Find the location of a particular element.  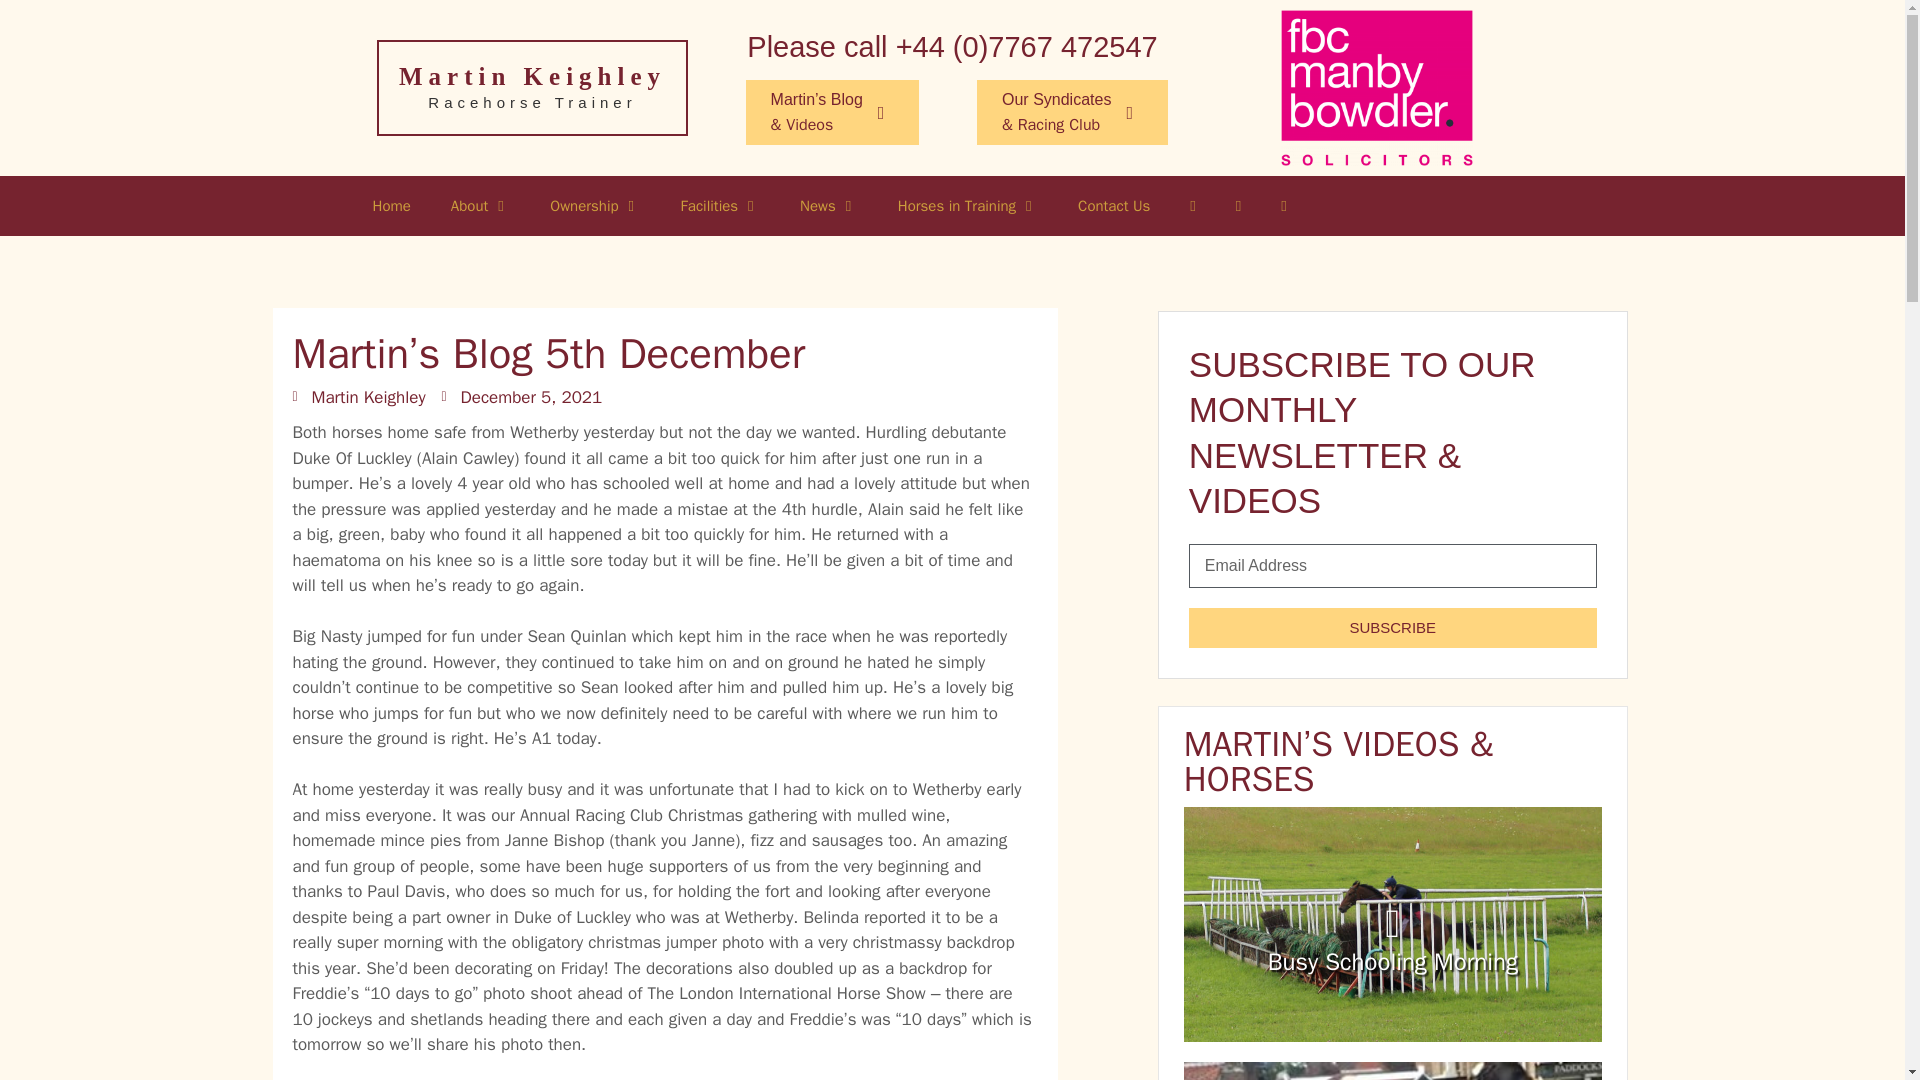

Facilities is located at coordinates (720, 206).